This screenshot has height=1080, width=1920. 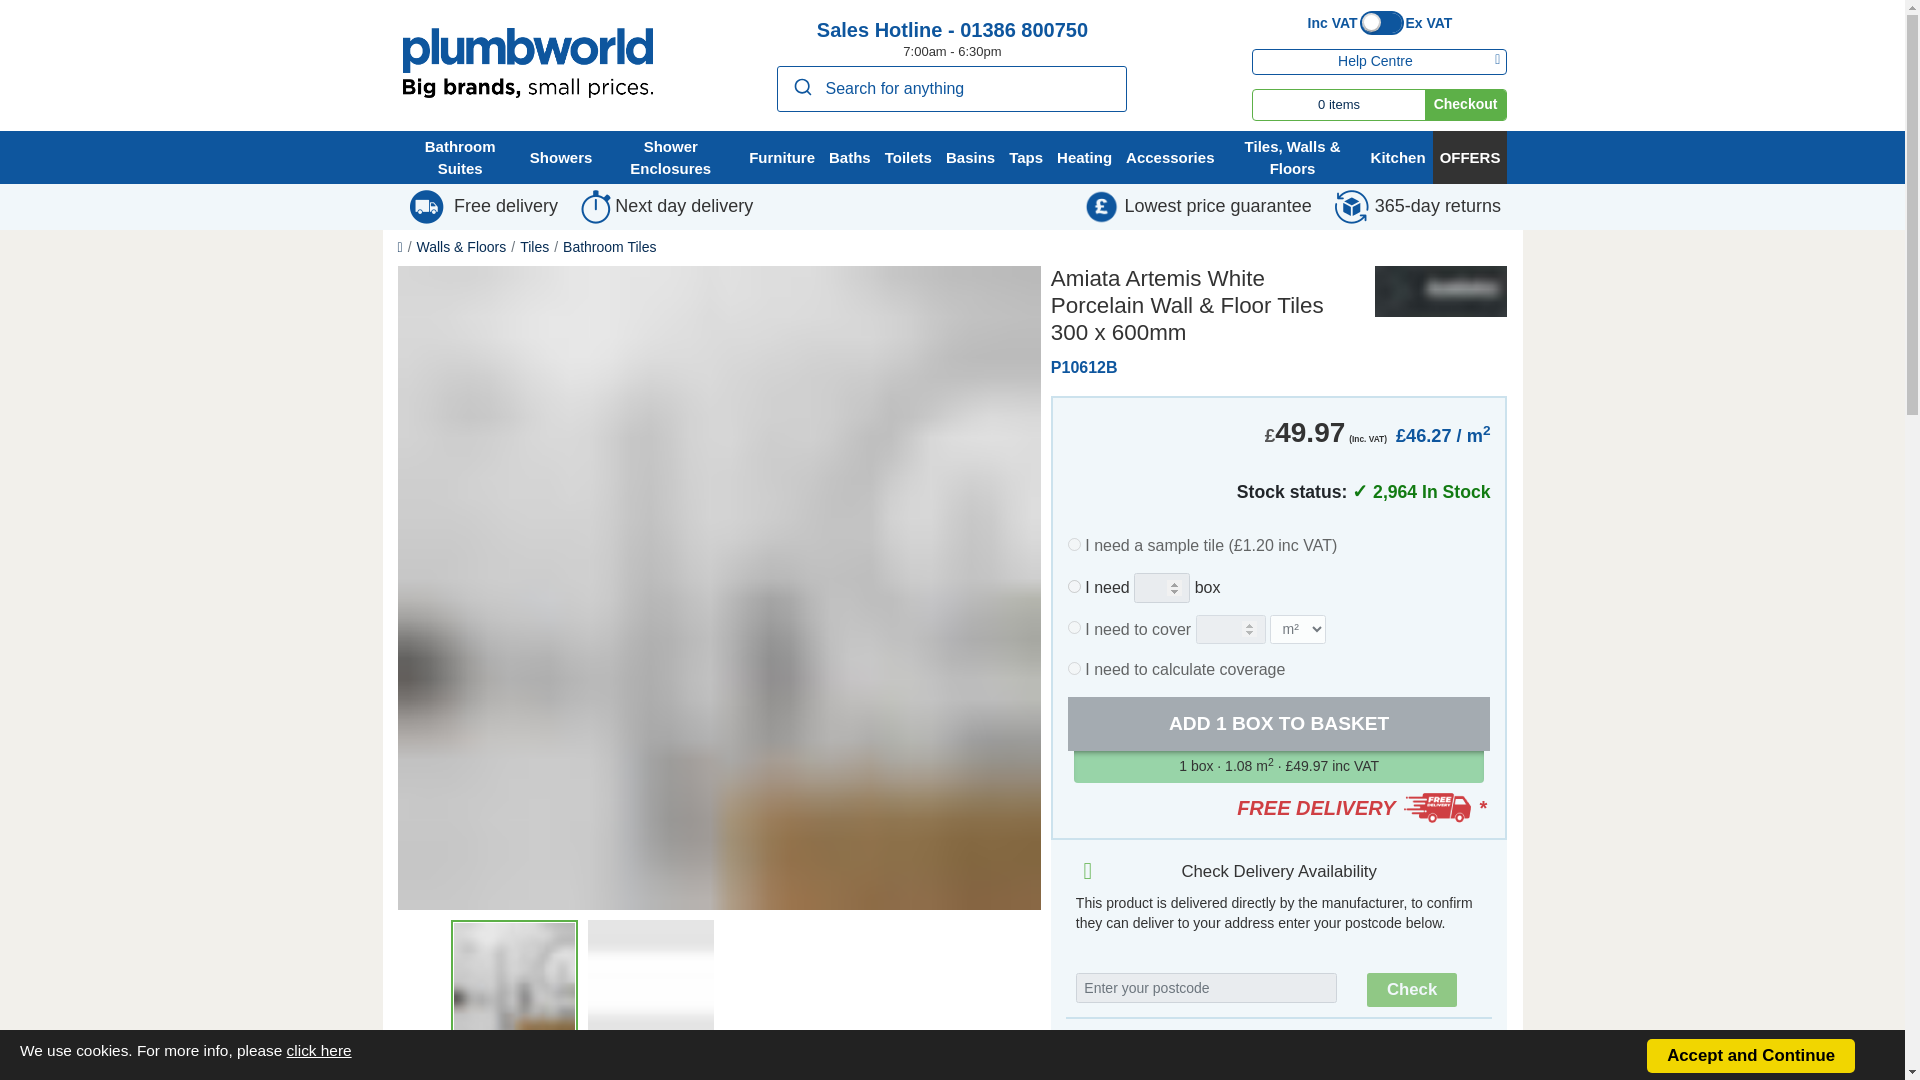 What do you see at coordinates (1074, 668) in the screenshot?
I see `by-calculator` at bounding box center [1074, 668].